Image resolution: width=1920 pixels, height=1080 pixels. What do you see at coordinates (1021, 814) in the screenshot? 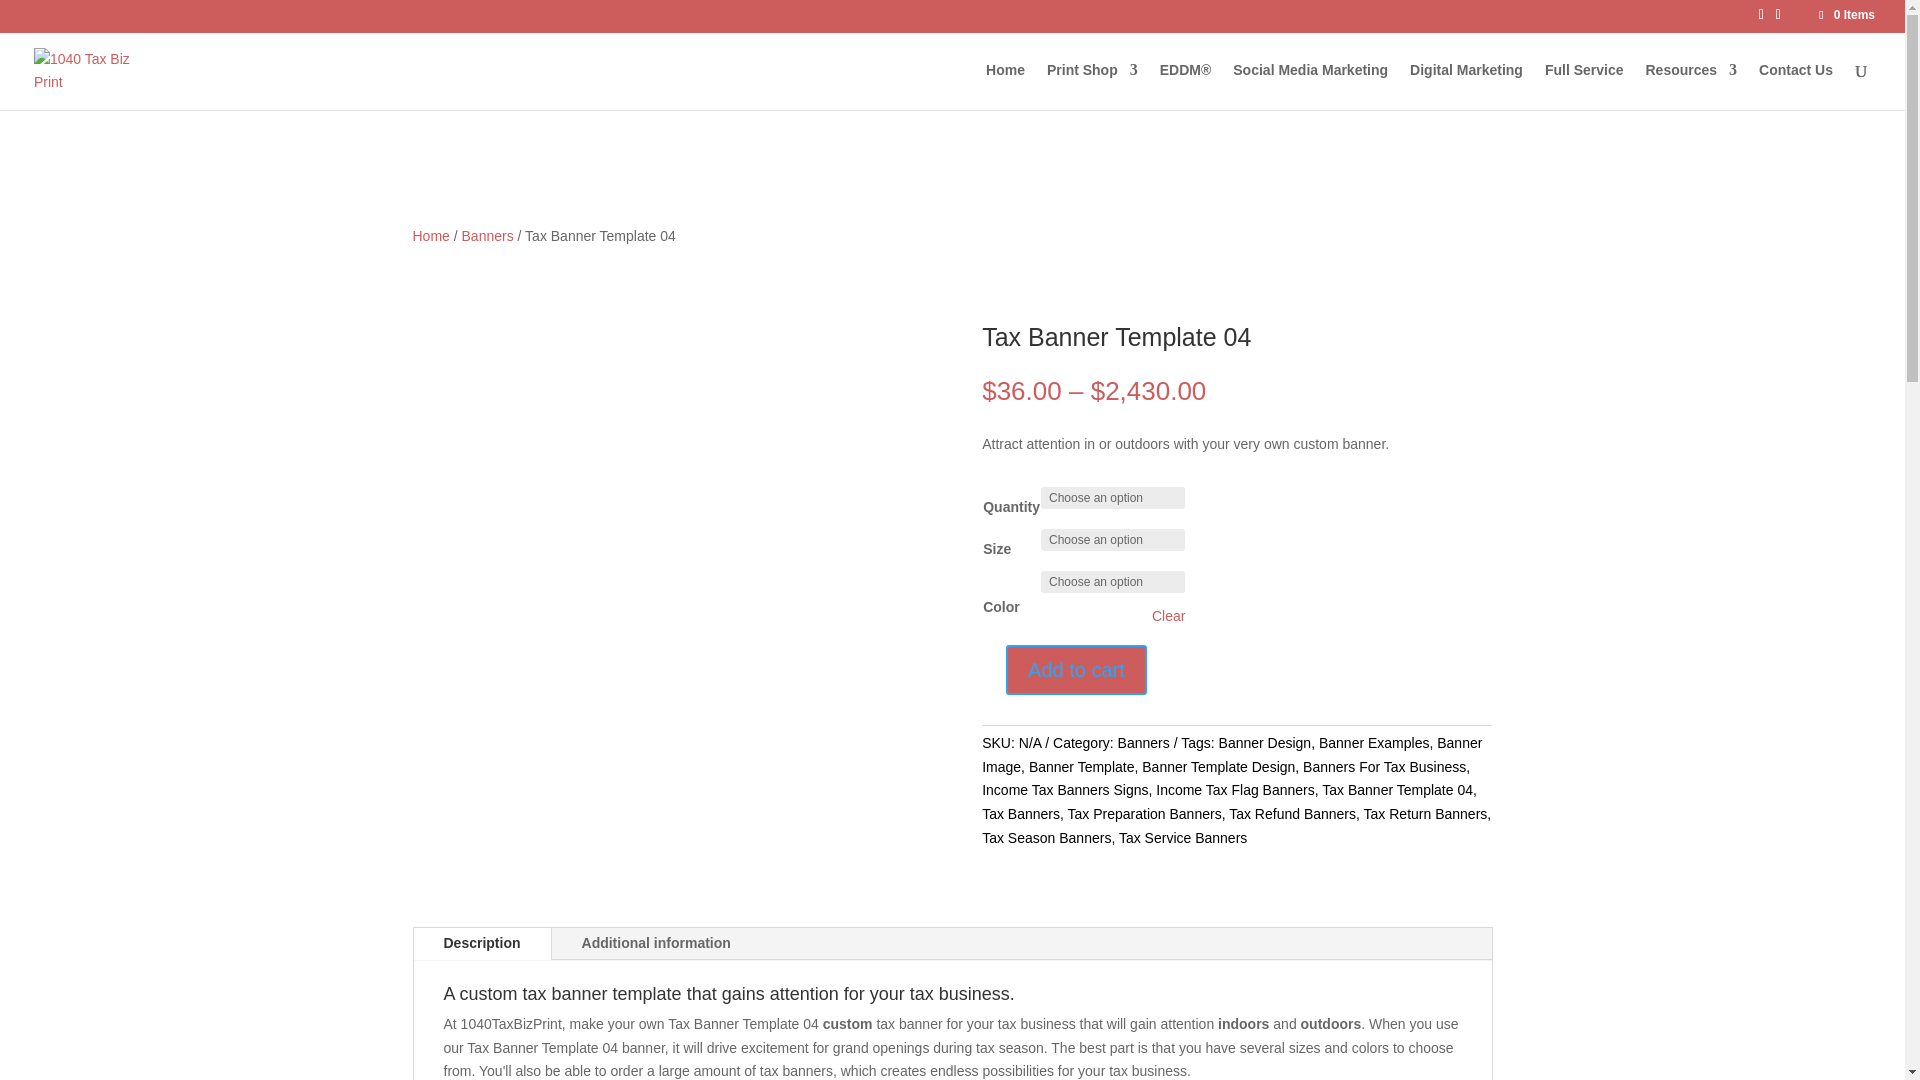
I see `Tax Banners` at bounding box center [1021, 814].